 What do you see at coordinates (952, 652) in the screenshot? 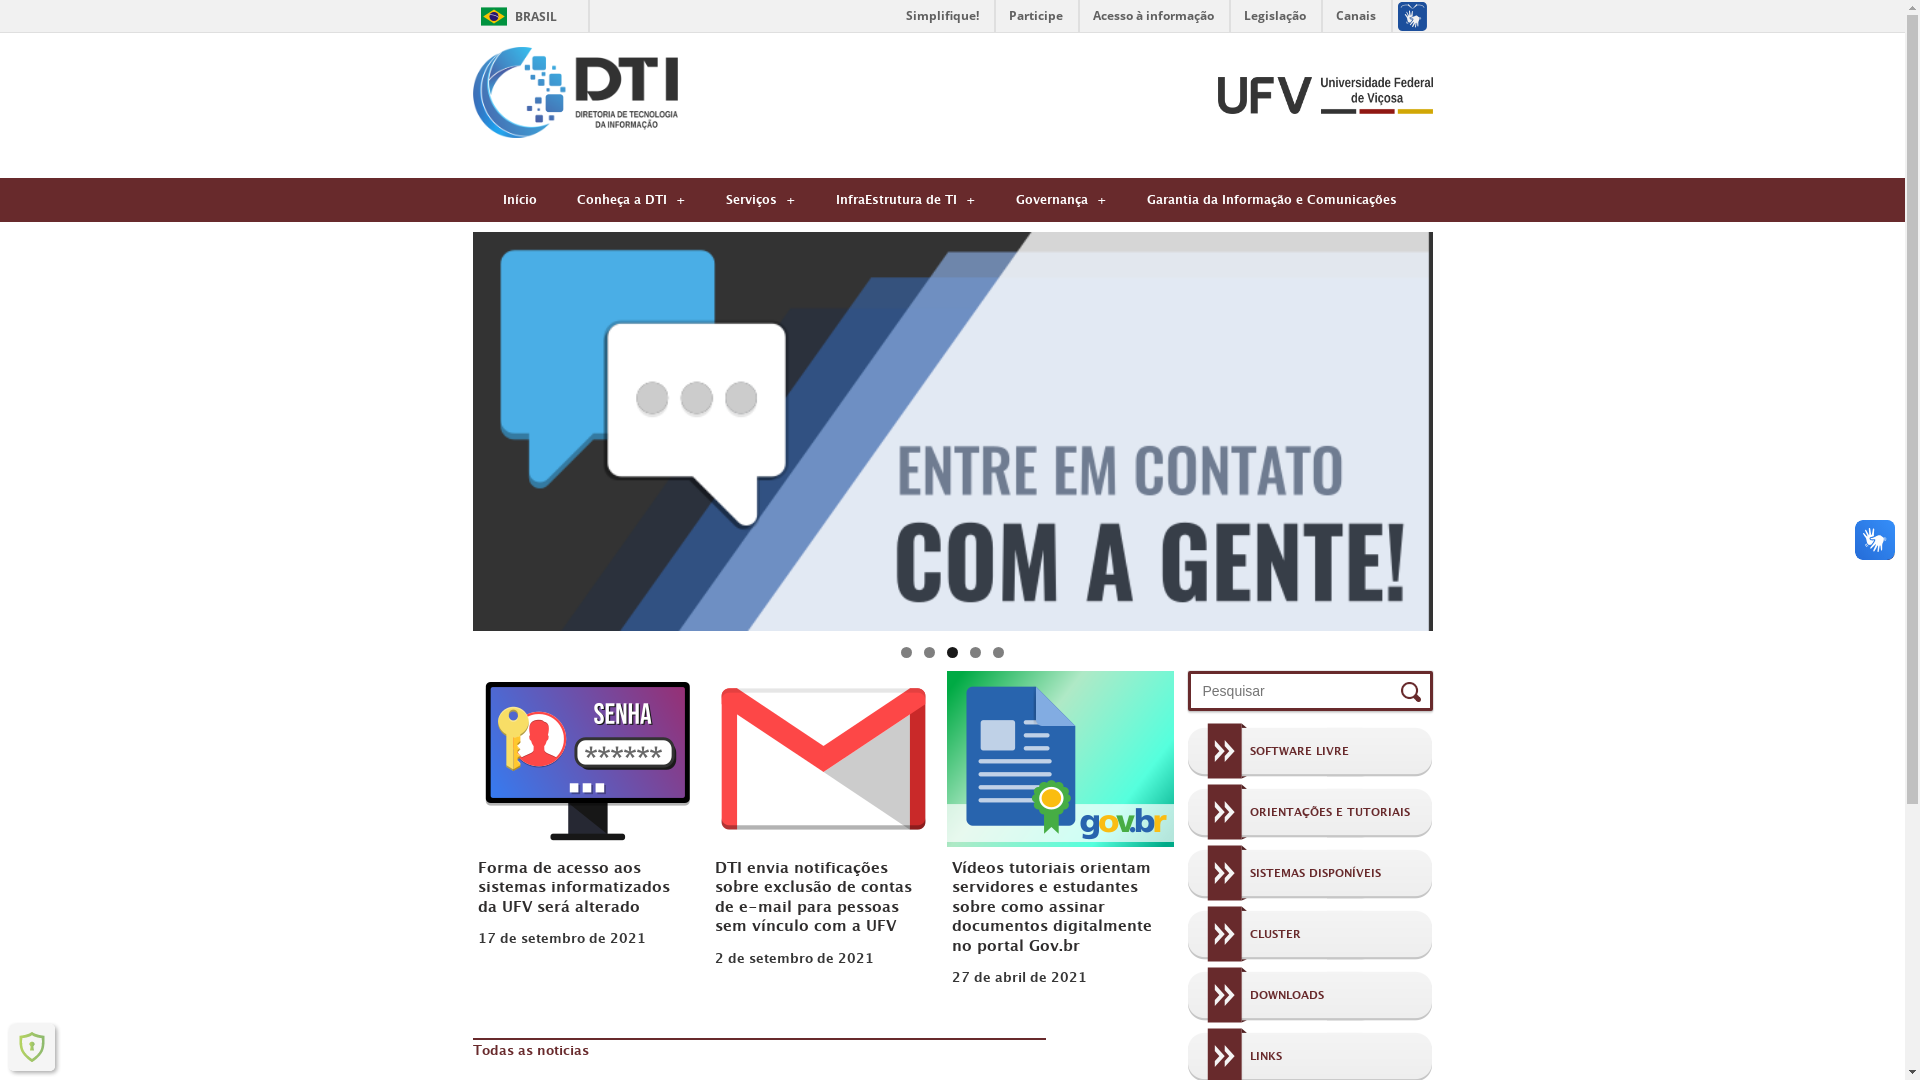
I see `3` at bounding box center [952, 652].